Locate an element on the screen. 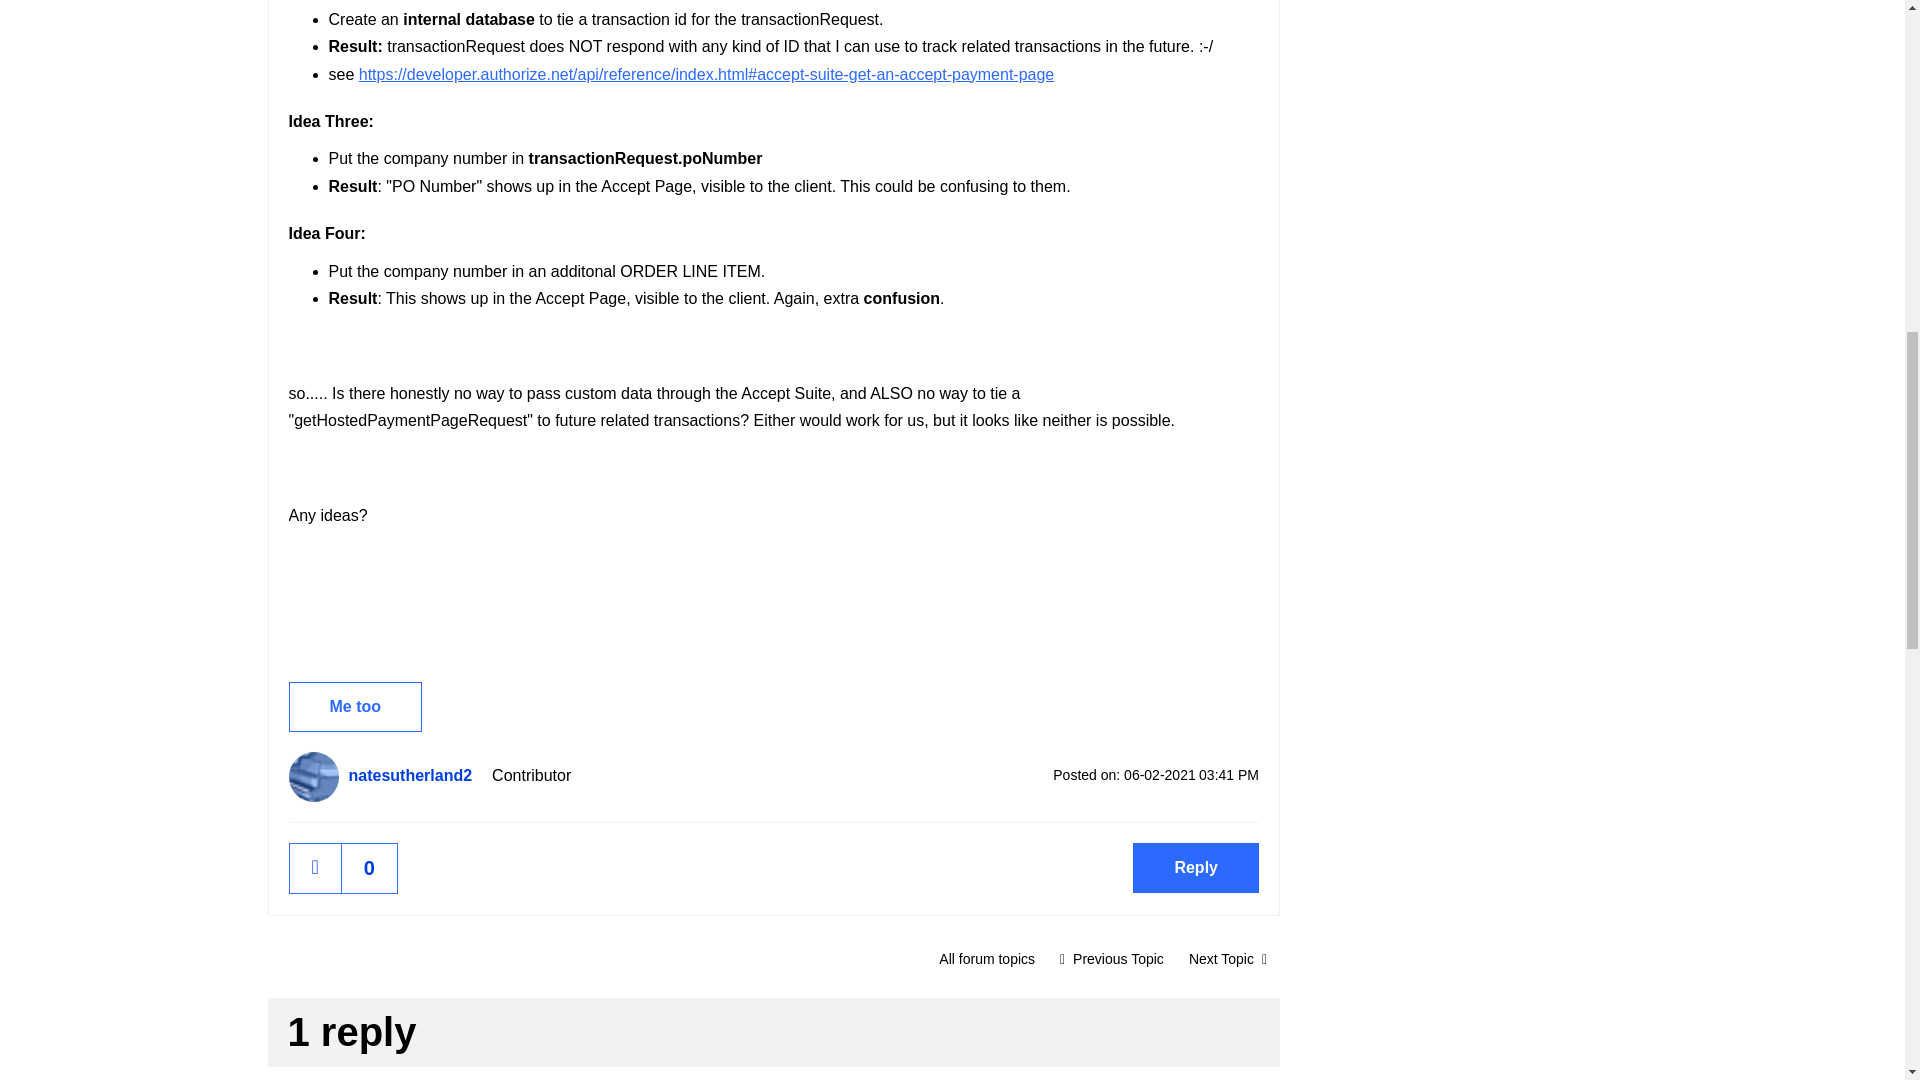  natesutherland2 is located at coordinates (414, 775).